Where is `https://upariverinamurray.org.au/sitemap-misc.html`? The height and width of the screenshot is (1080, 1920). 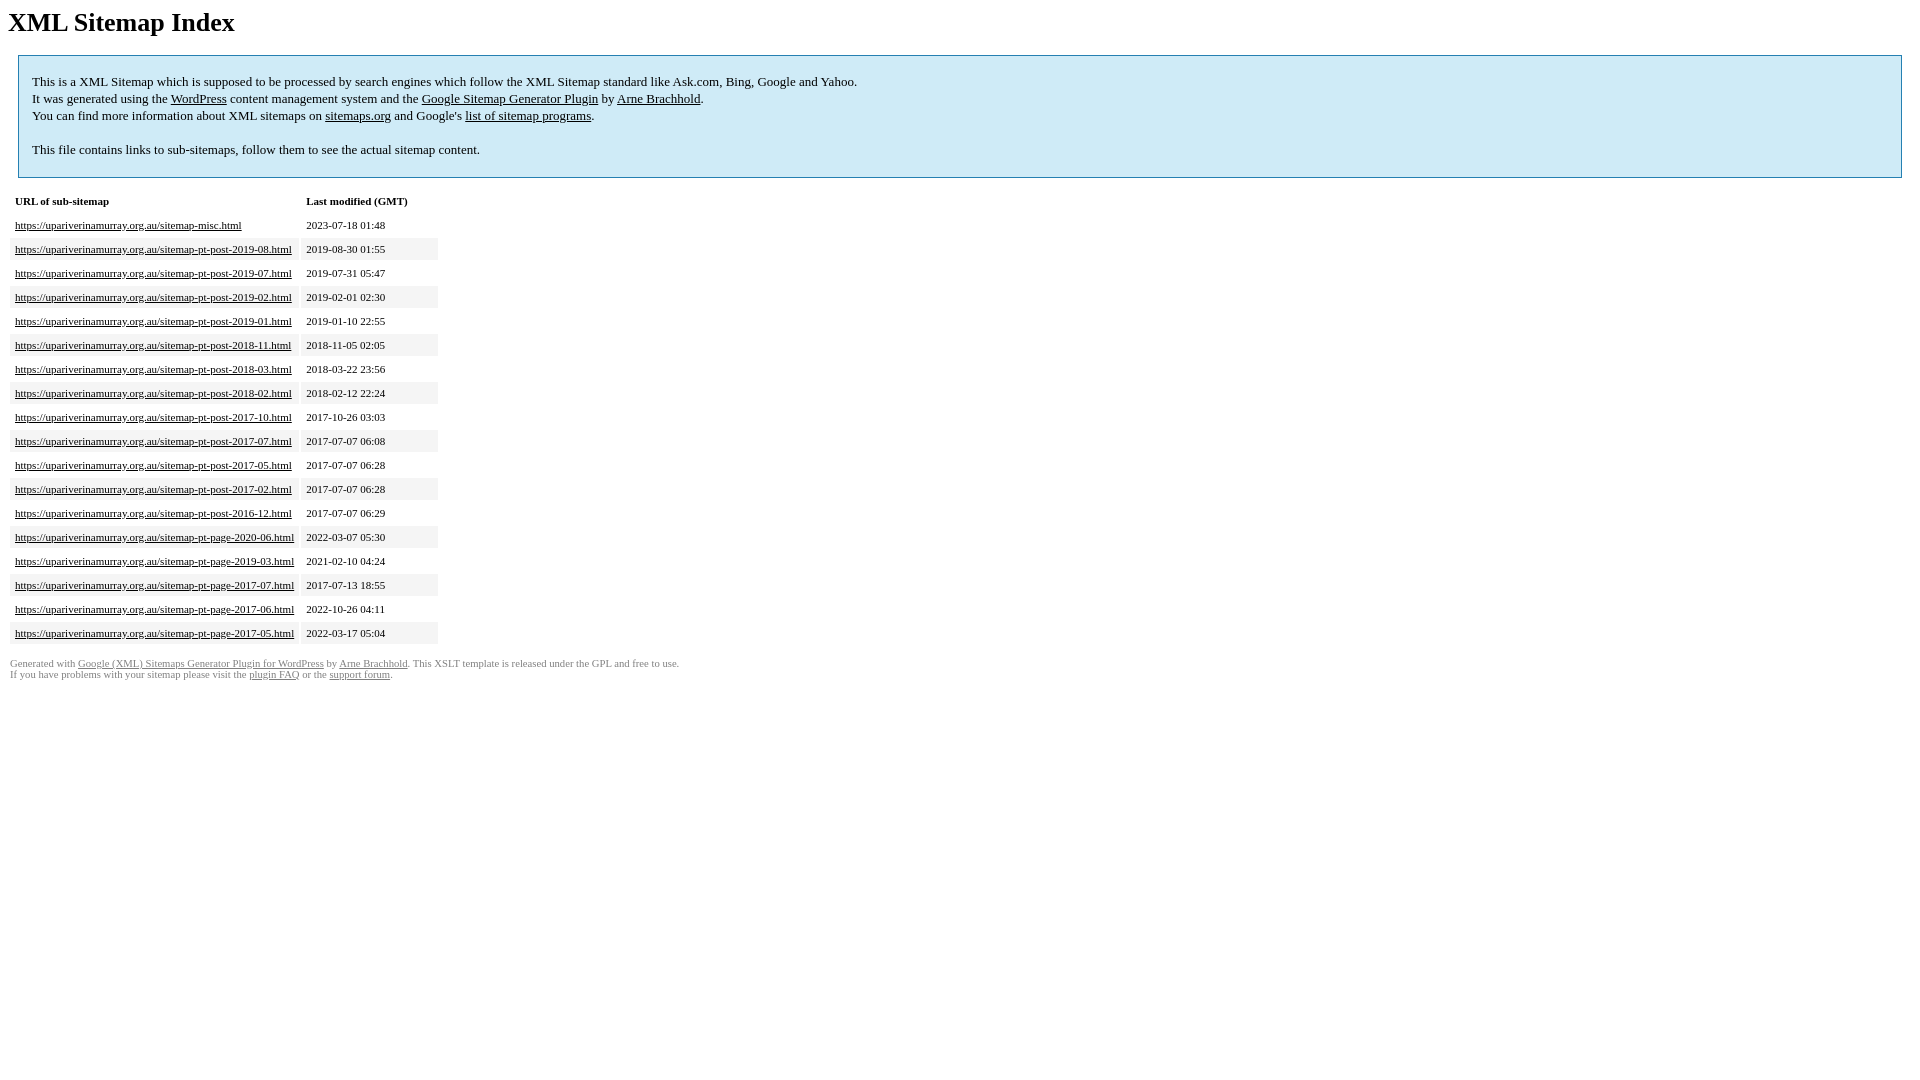
https://upariverinamurray.org.au/sitemap-misc.html is located at coordinates (128, 225).